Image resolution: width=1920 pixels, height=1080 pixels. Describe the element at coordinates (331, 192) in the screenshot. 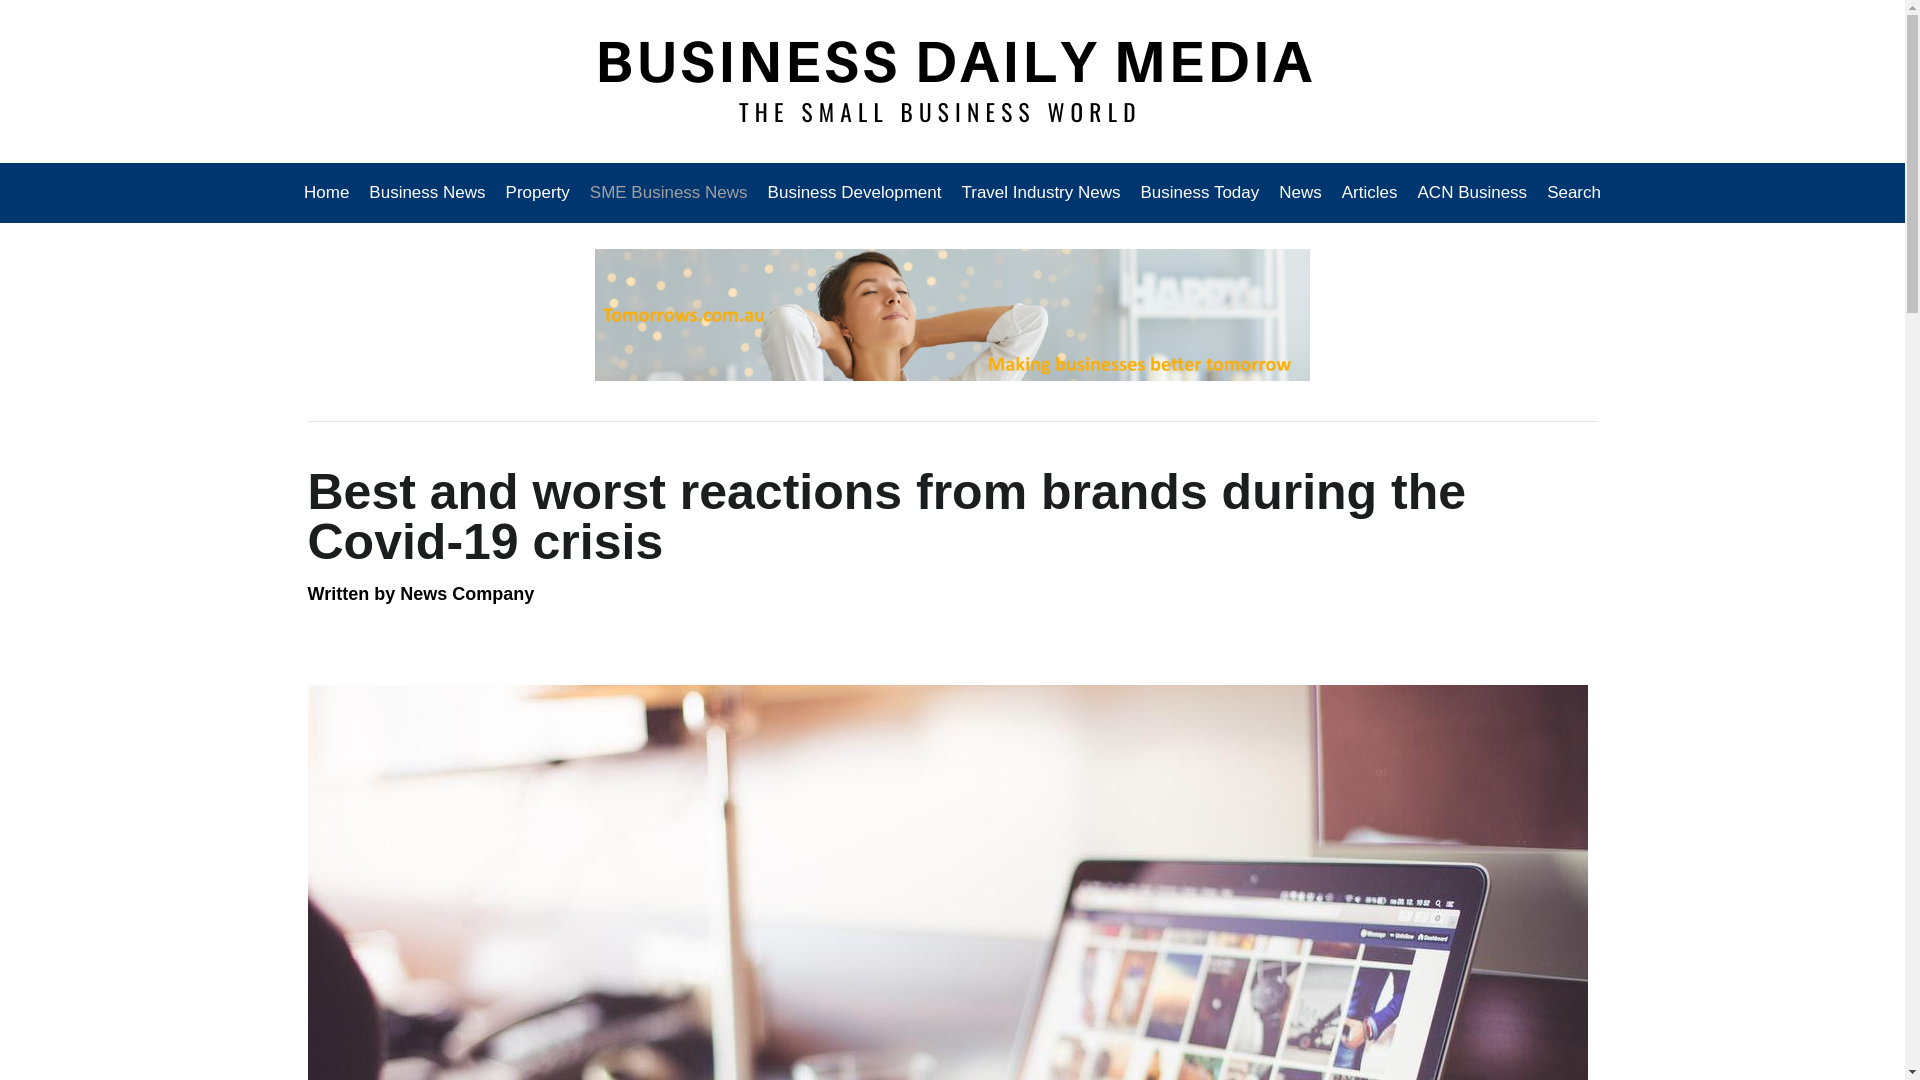

I see `Home` at that location.